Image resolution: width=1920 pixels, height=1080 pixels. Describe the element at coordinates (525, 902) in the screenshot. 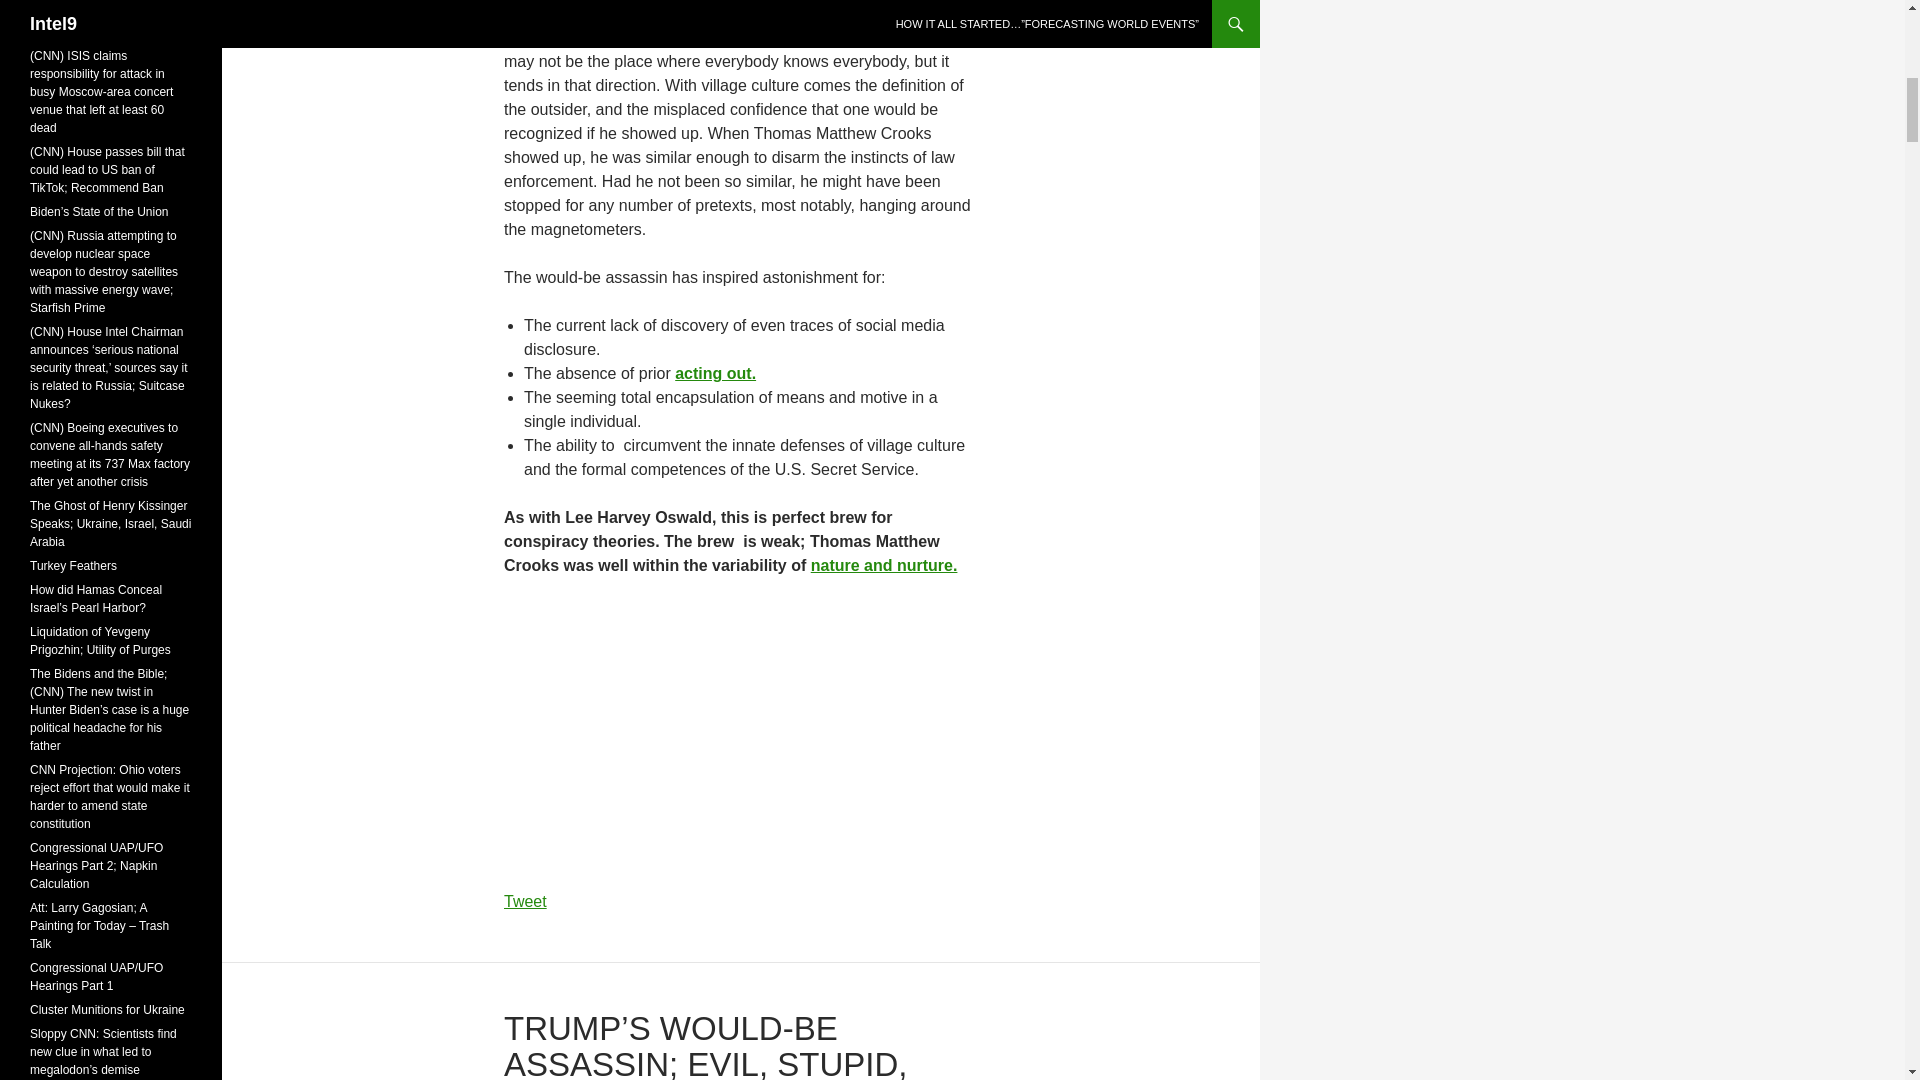

I see `Tweet` at that location.